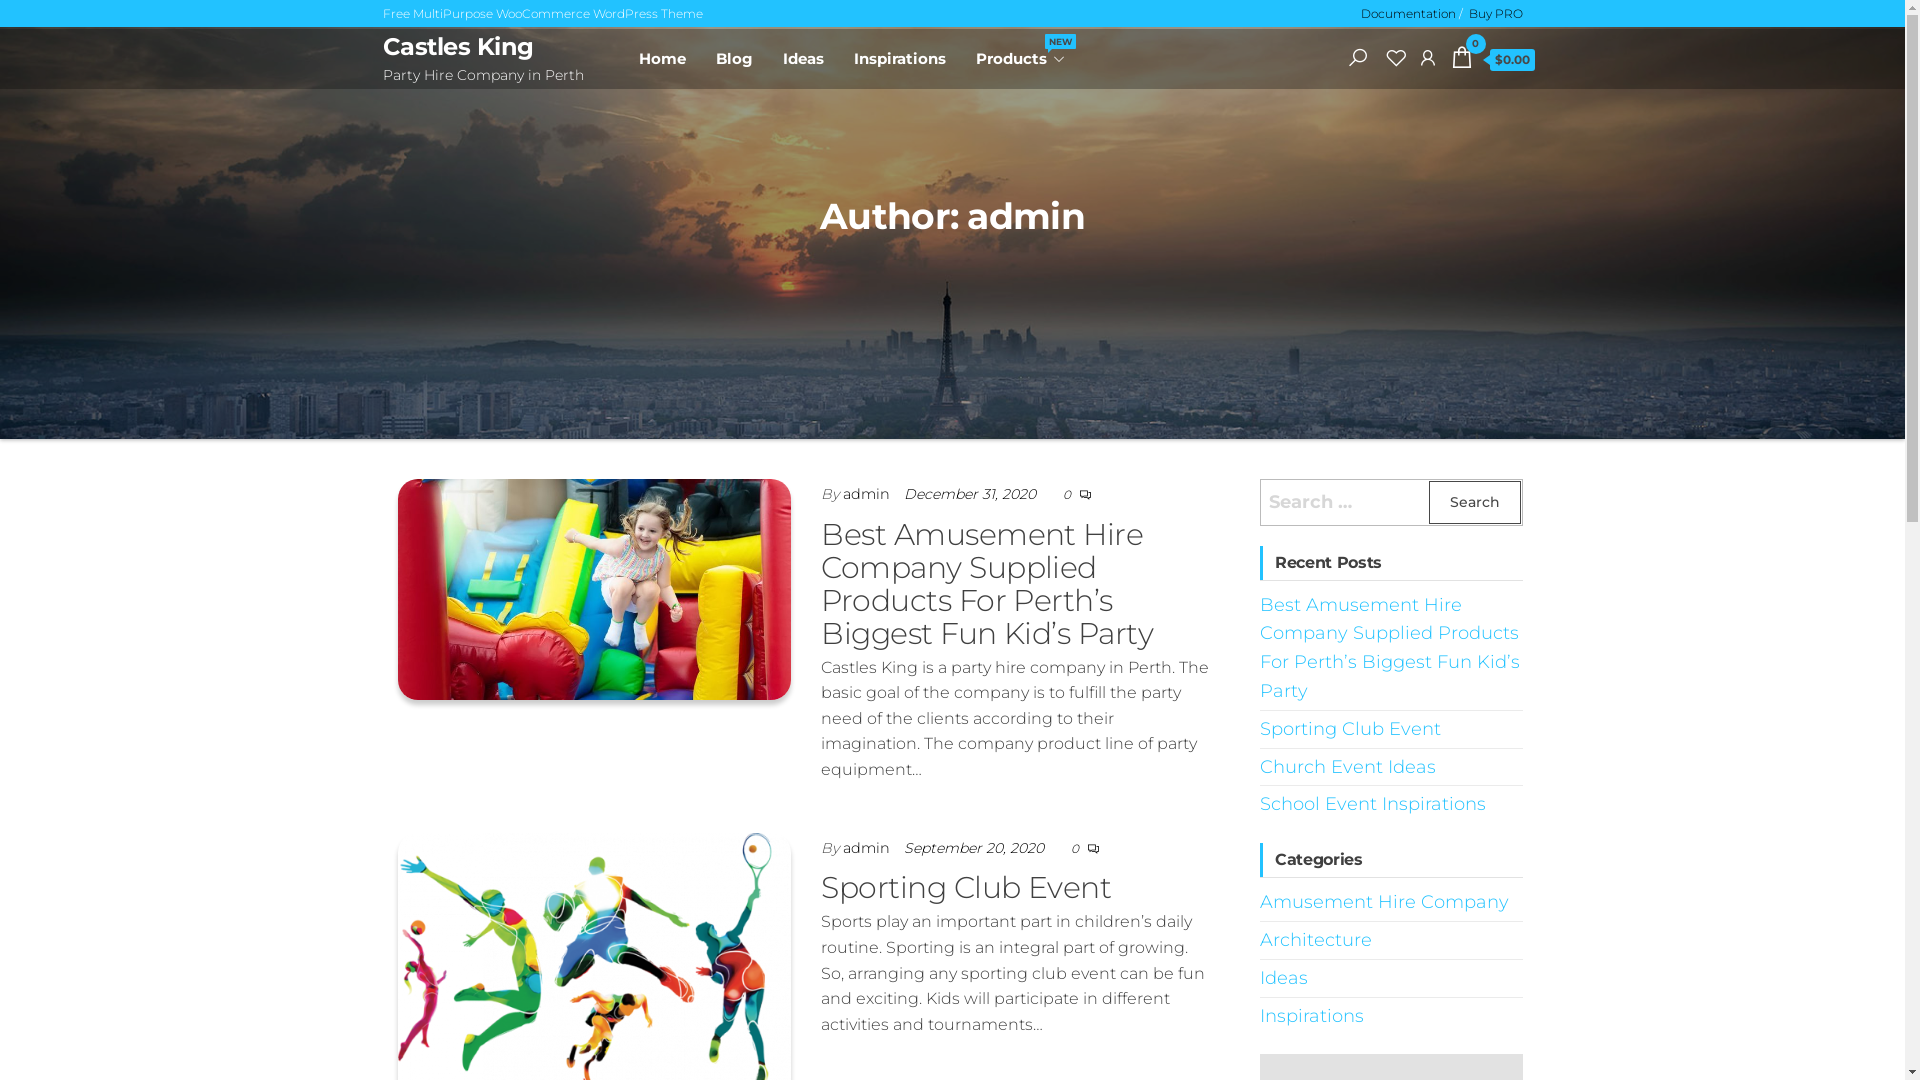  Describe the element at coordinates (1312, 1016) in the screenshot. I see `Inspirations` at that location.